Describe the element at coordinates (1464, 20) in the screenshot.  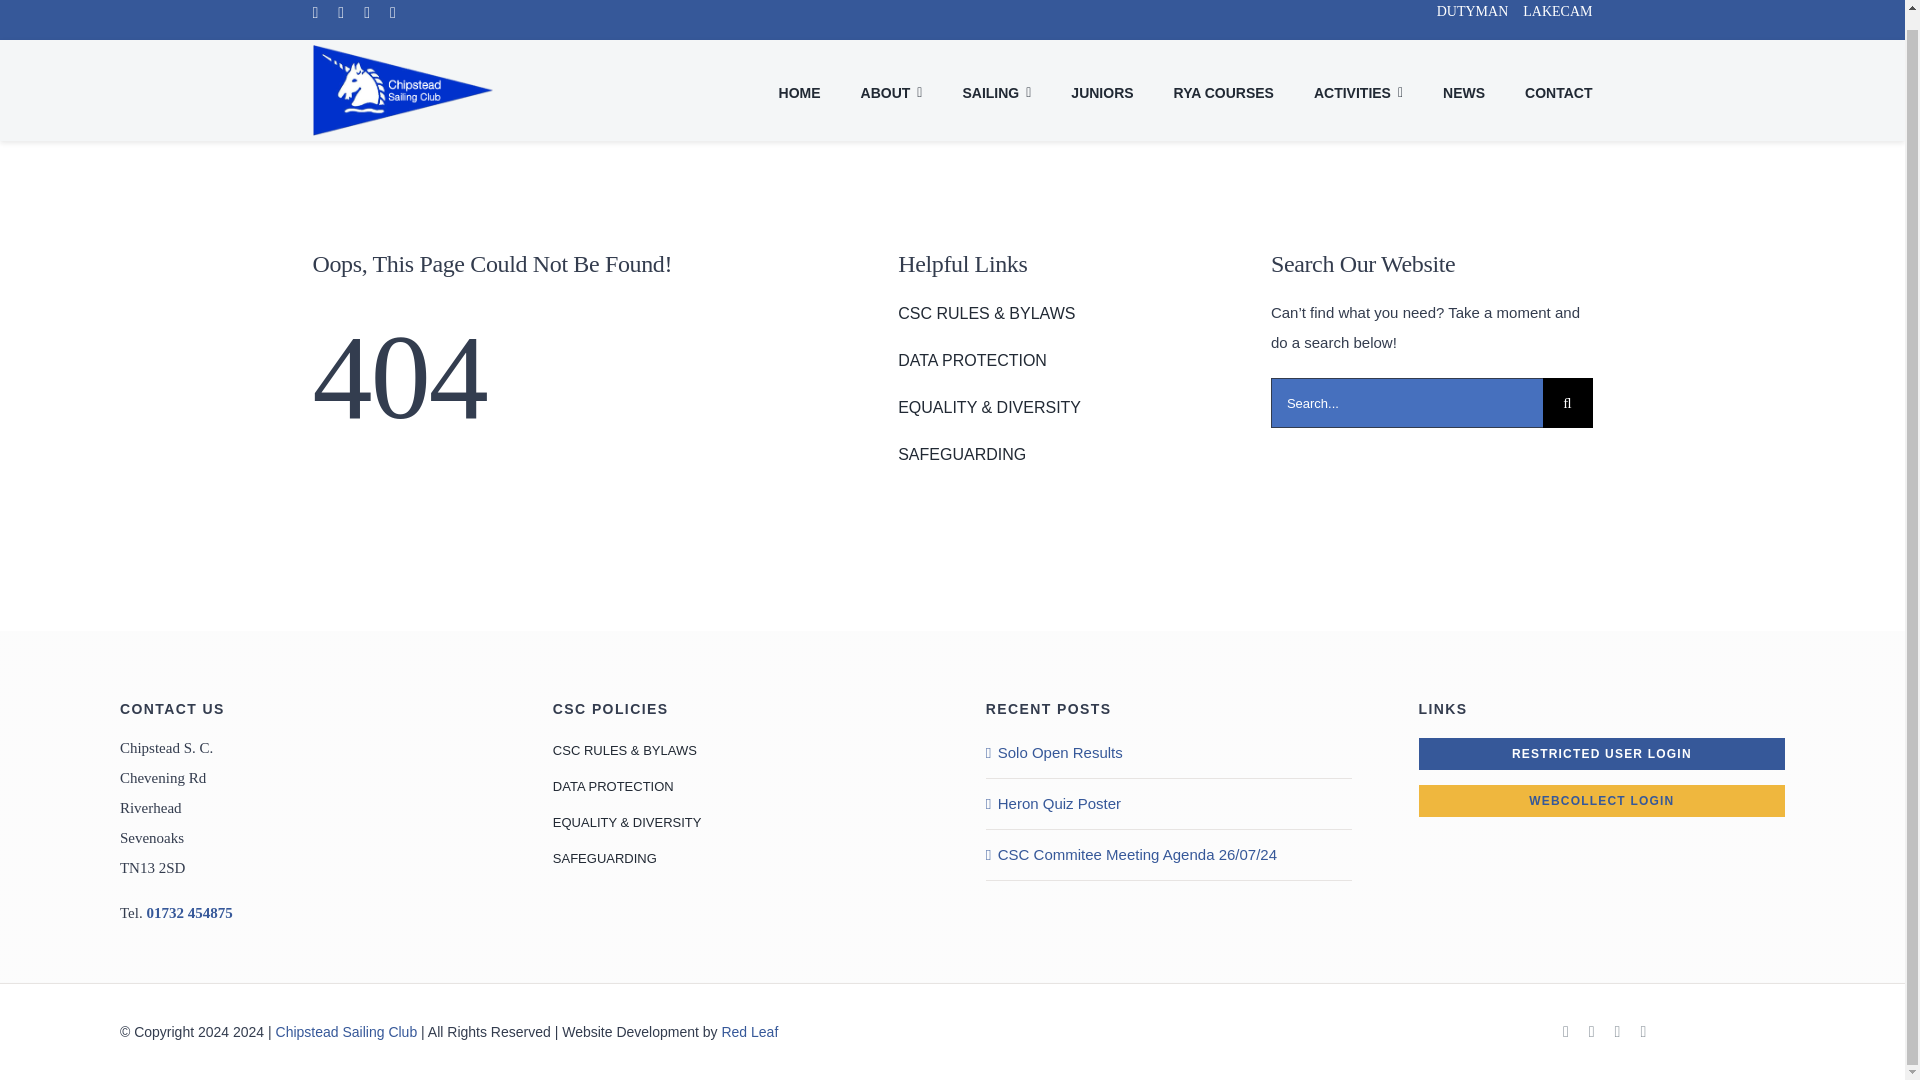
I see `DUTYMAN` at that location.